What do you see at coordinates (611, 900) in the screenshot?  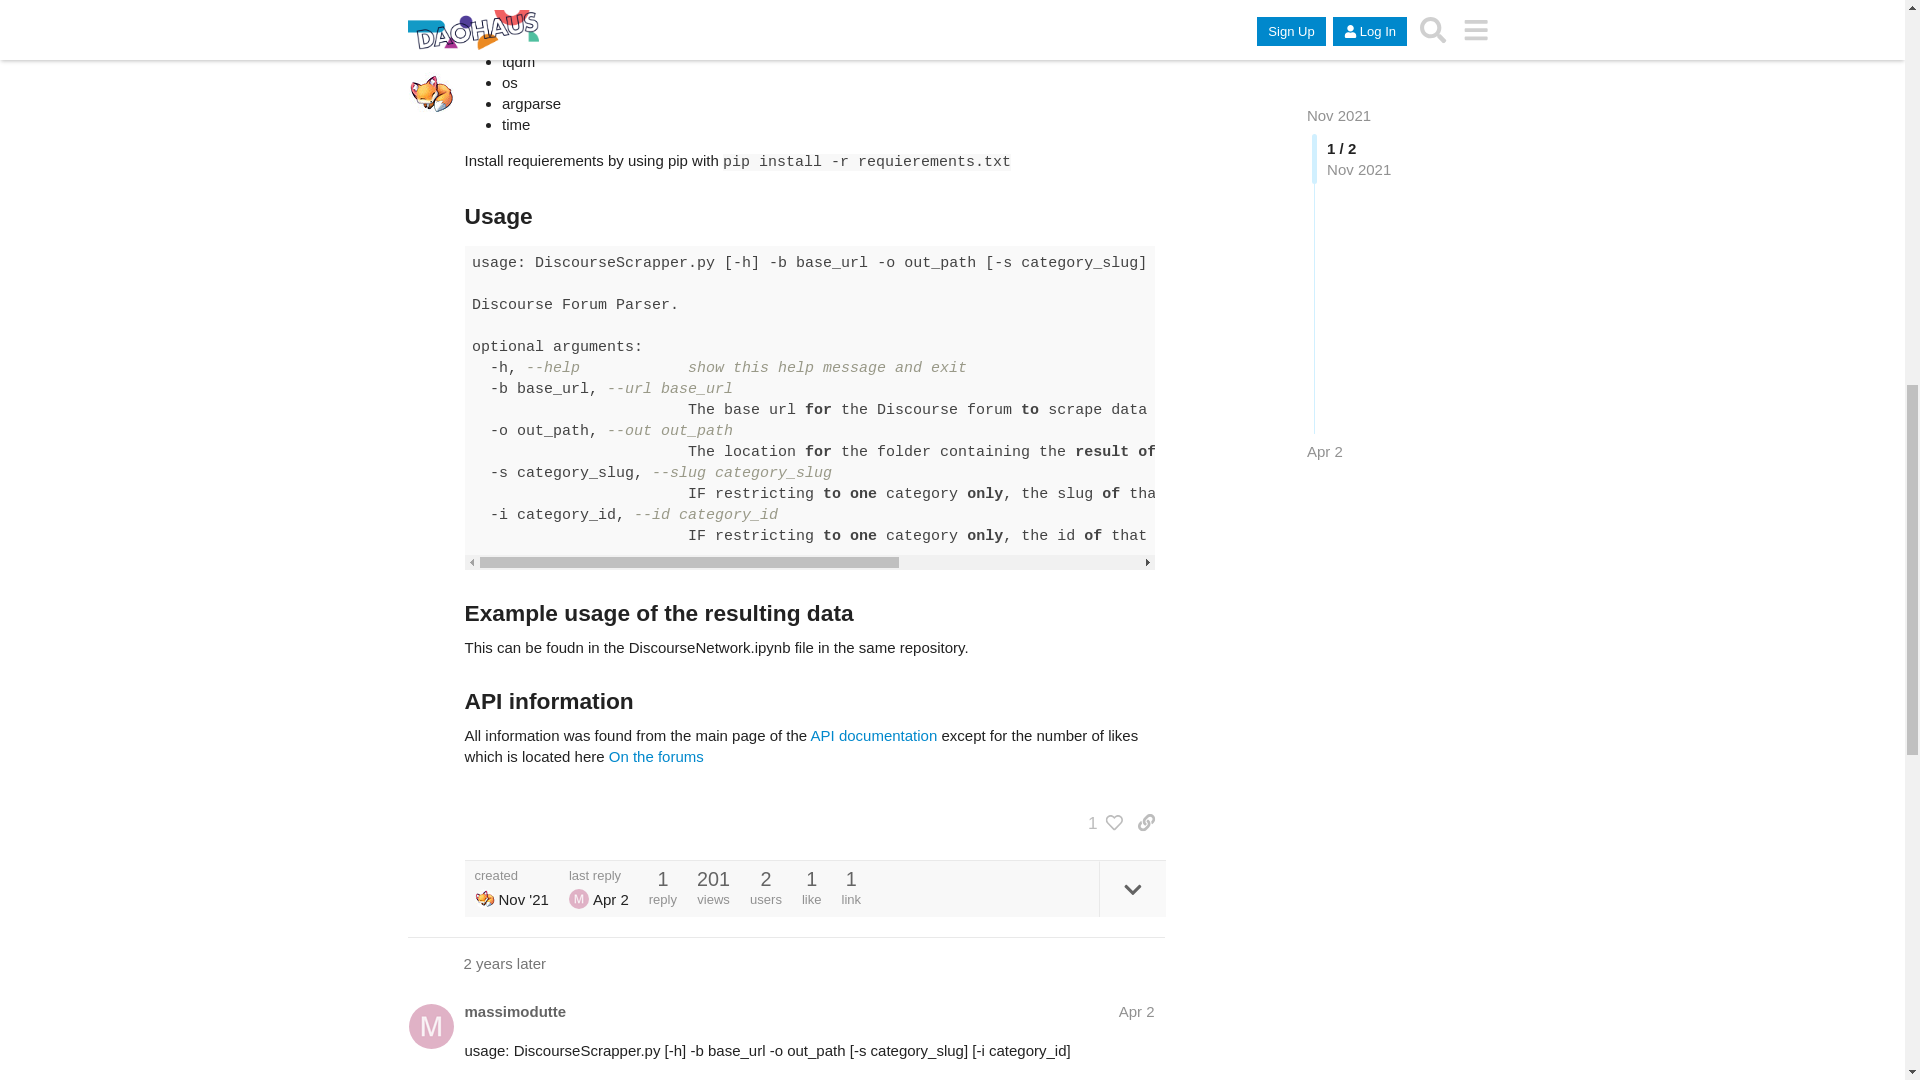 I see `Apr 2, 2024 3:22 pm` at bounding box center [611, 900].